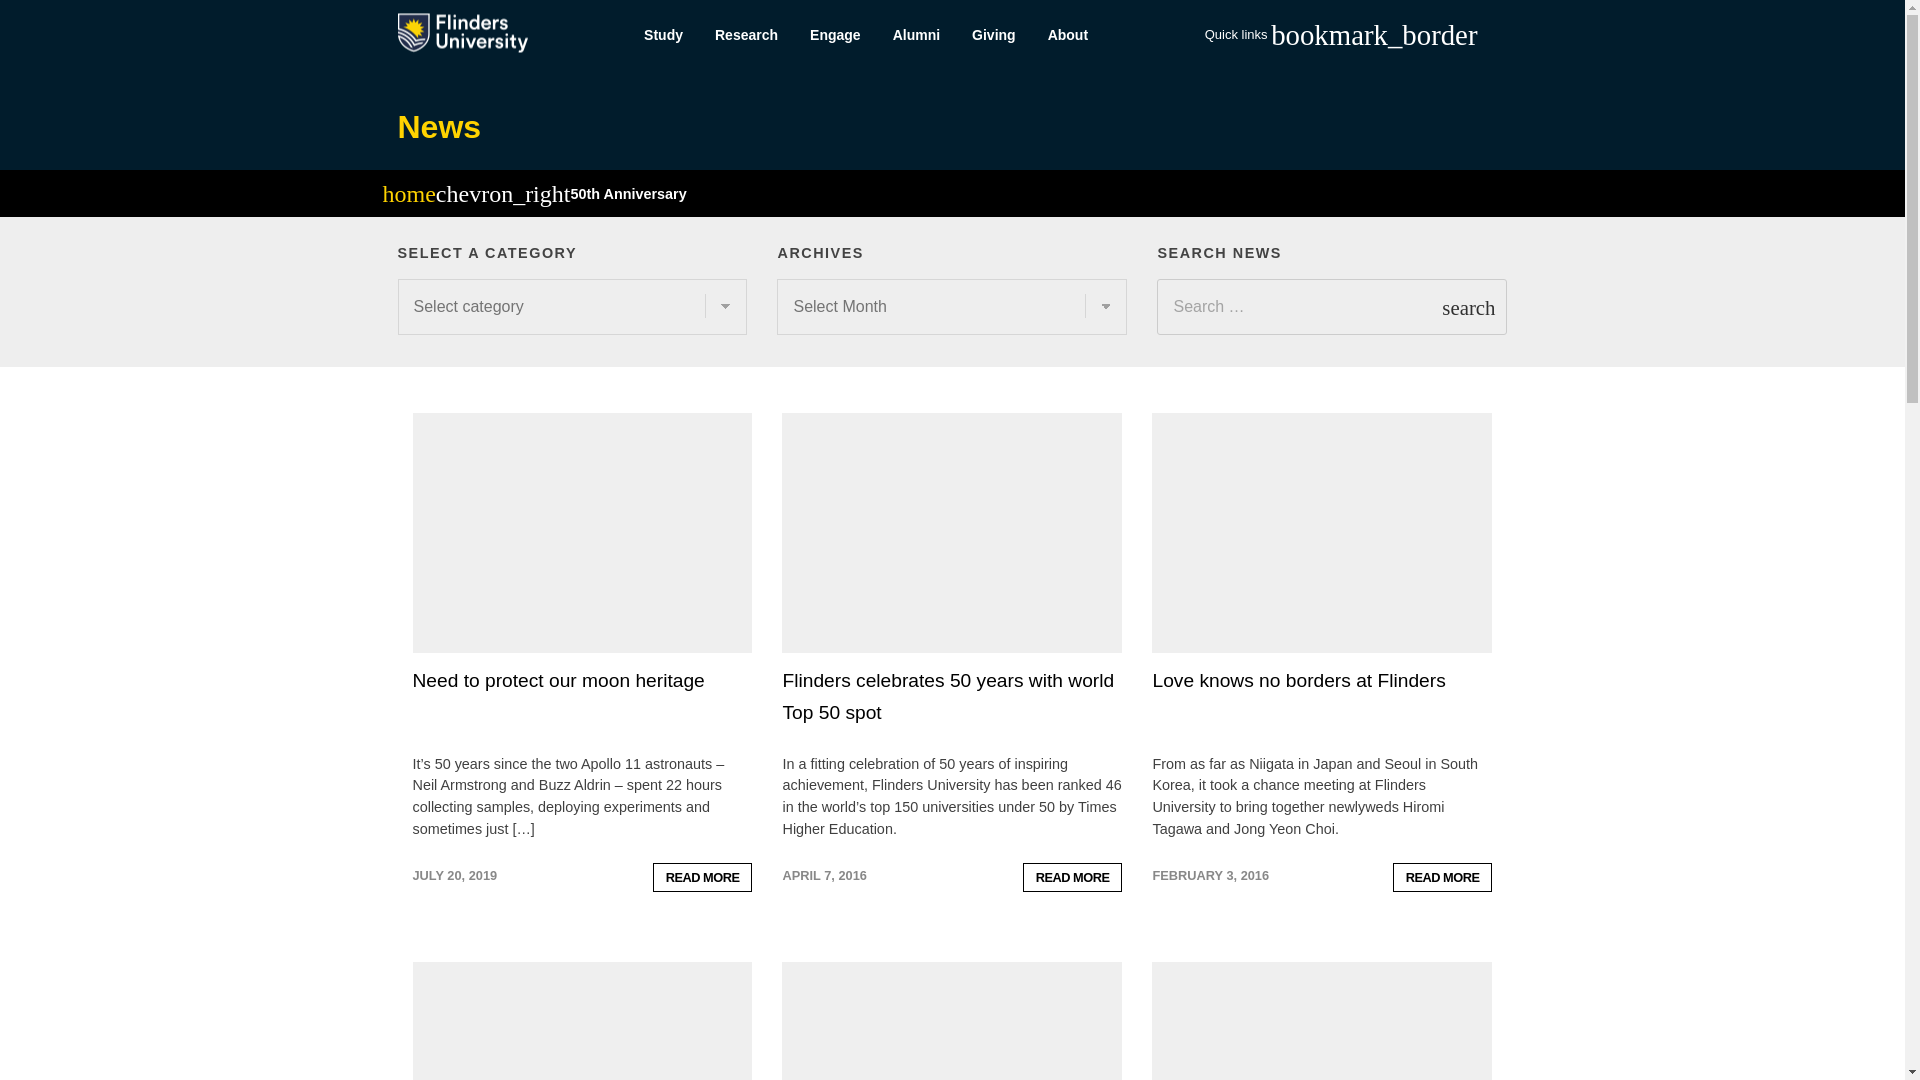 This screenshot has width=1920, height=1080. I want to click on About, so click(1068, 35).